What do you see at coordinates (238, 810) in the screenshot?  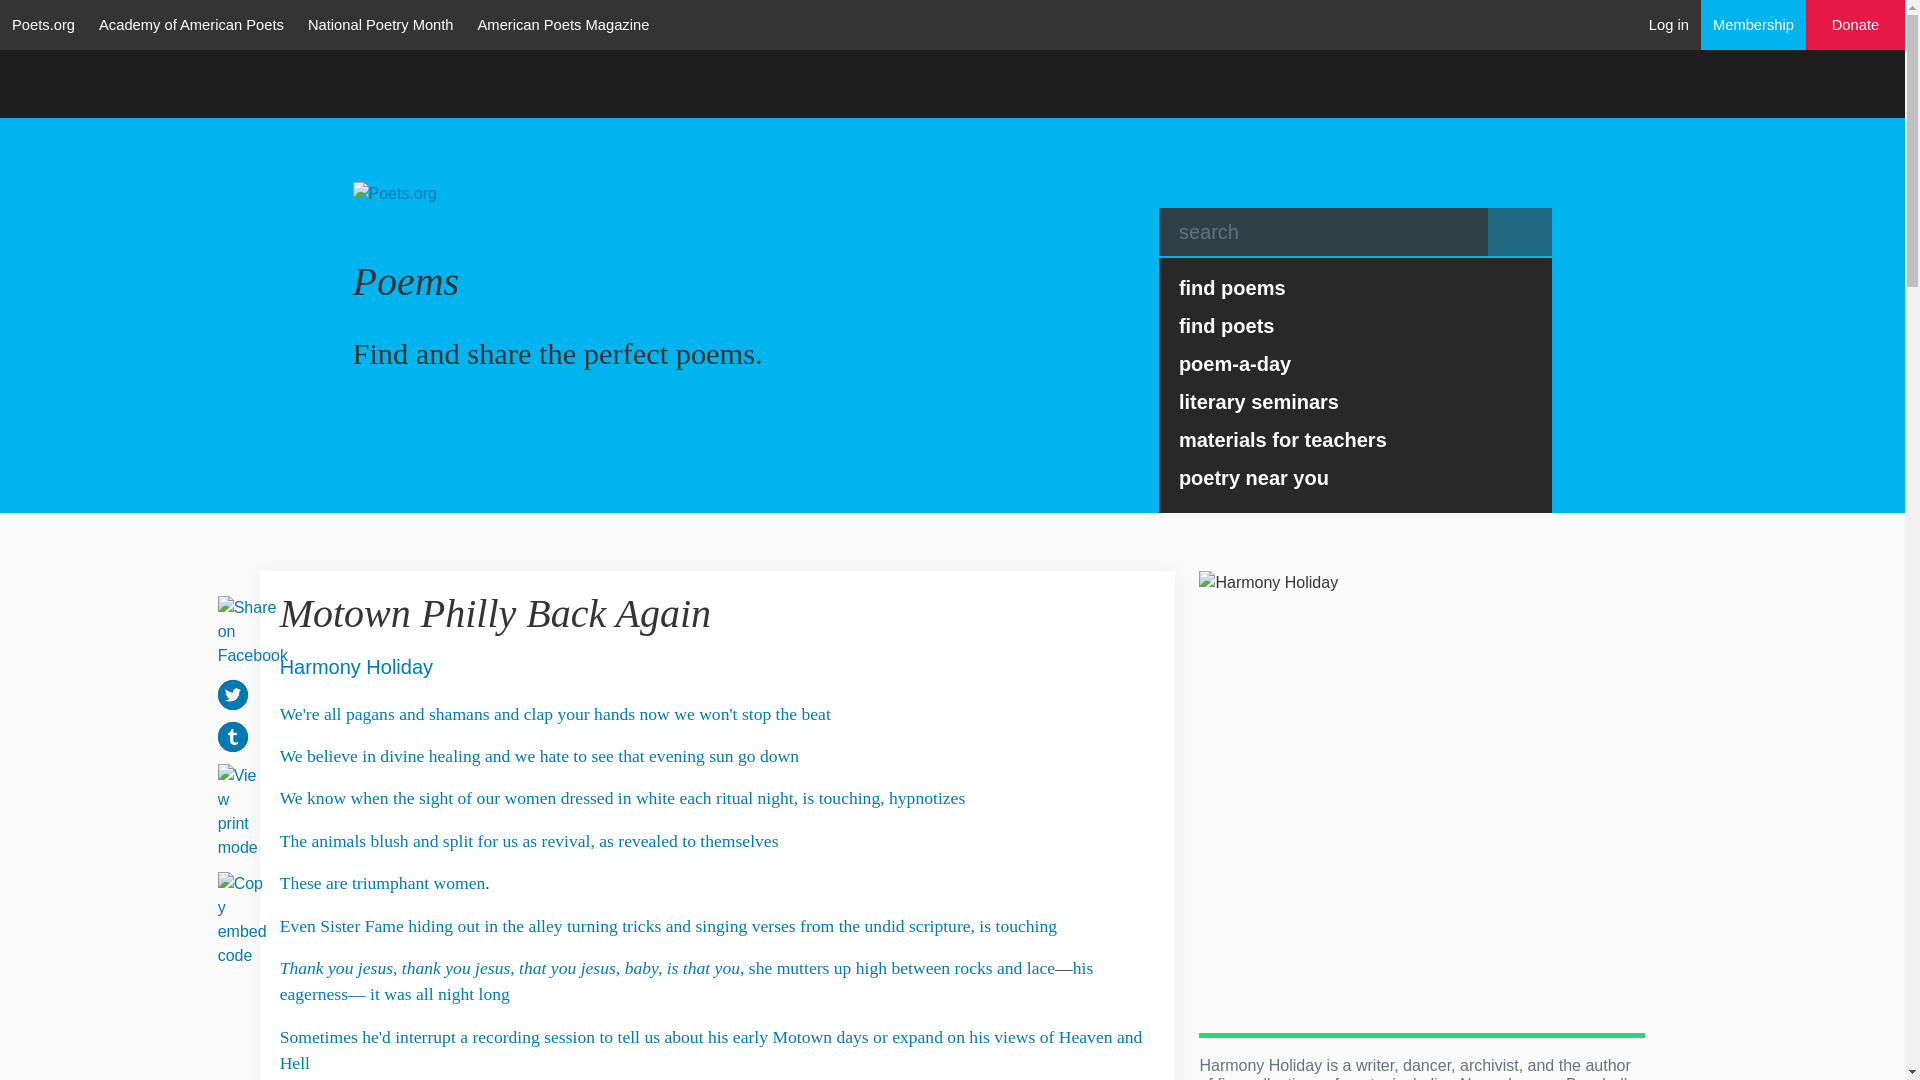 I see `See print mode in new window` at bounding box center [238, 810].